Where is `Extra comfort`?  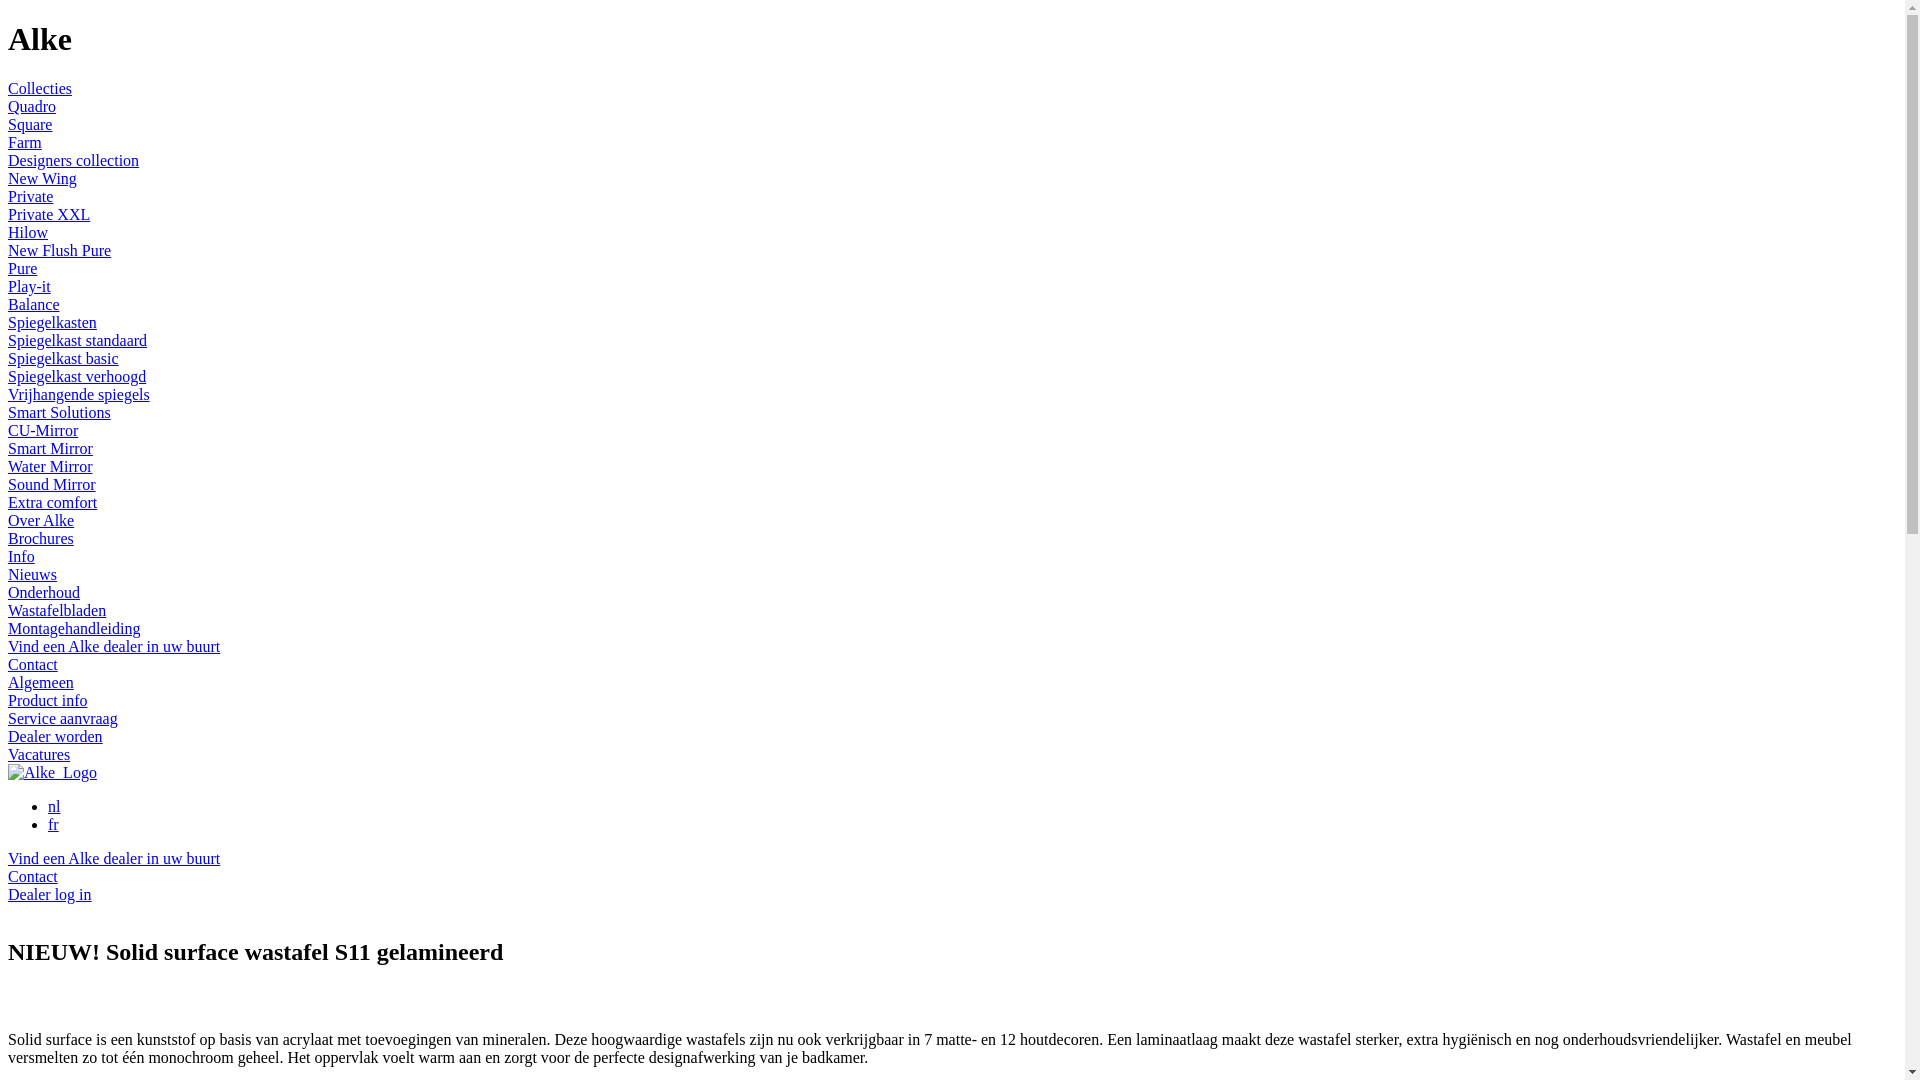
Extra comfort is located at coordinates (52, 502).